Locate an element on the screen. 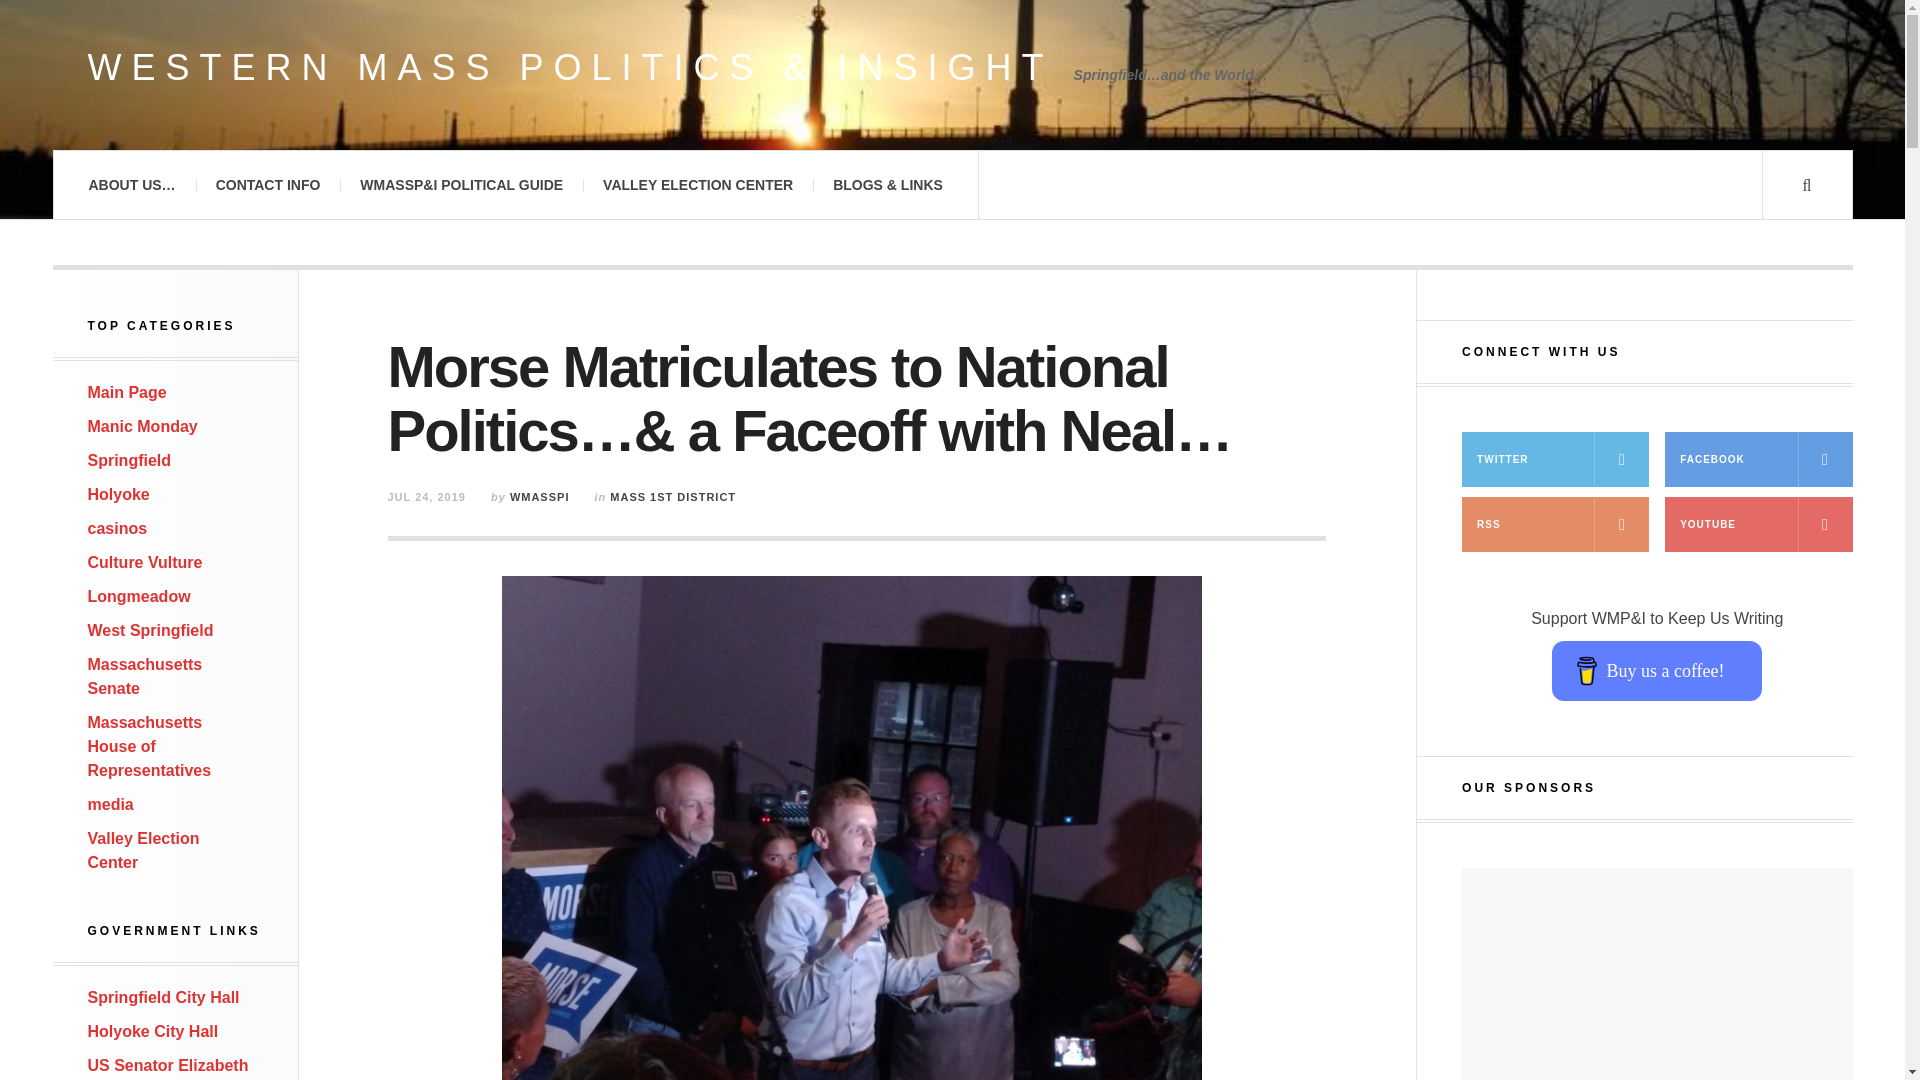  CONTACT INFO is located at coordinates (268, 185).